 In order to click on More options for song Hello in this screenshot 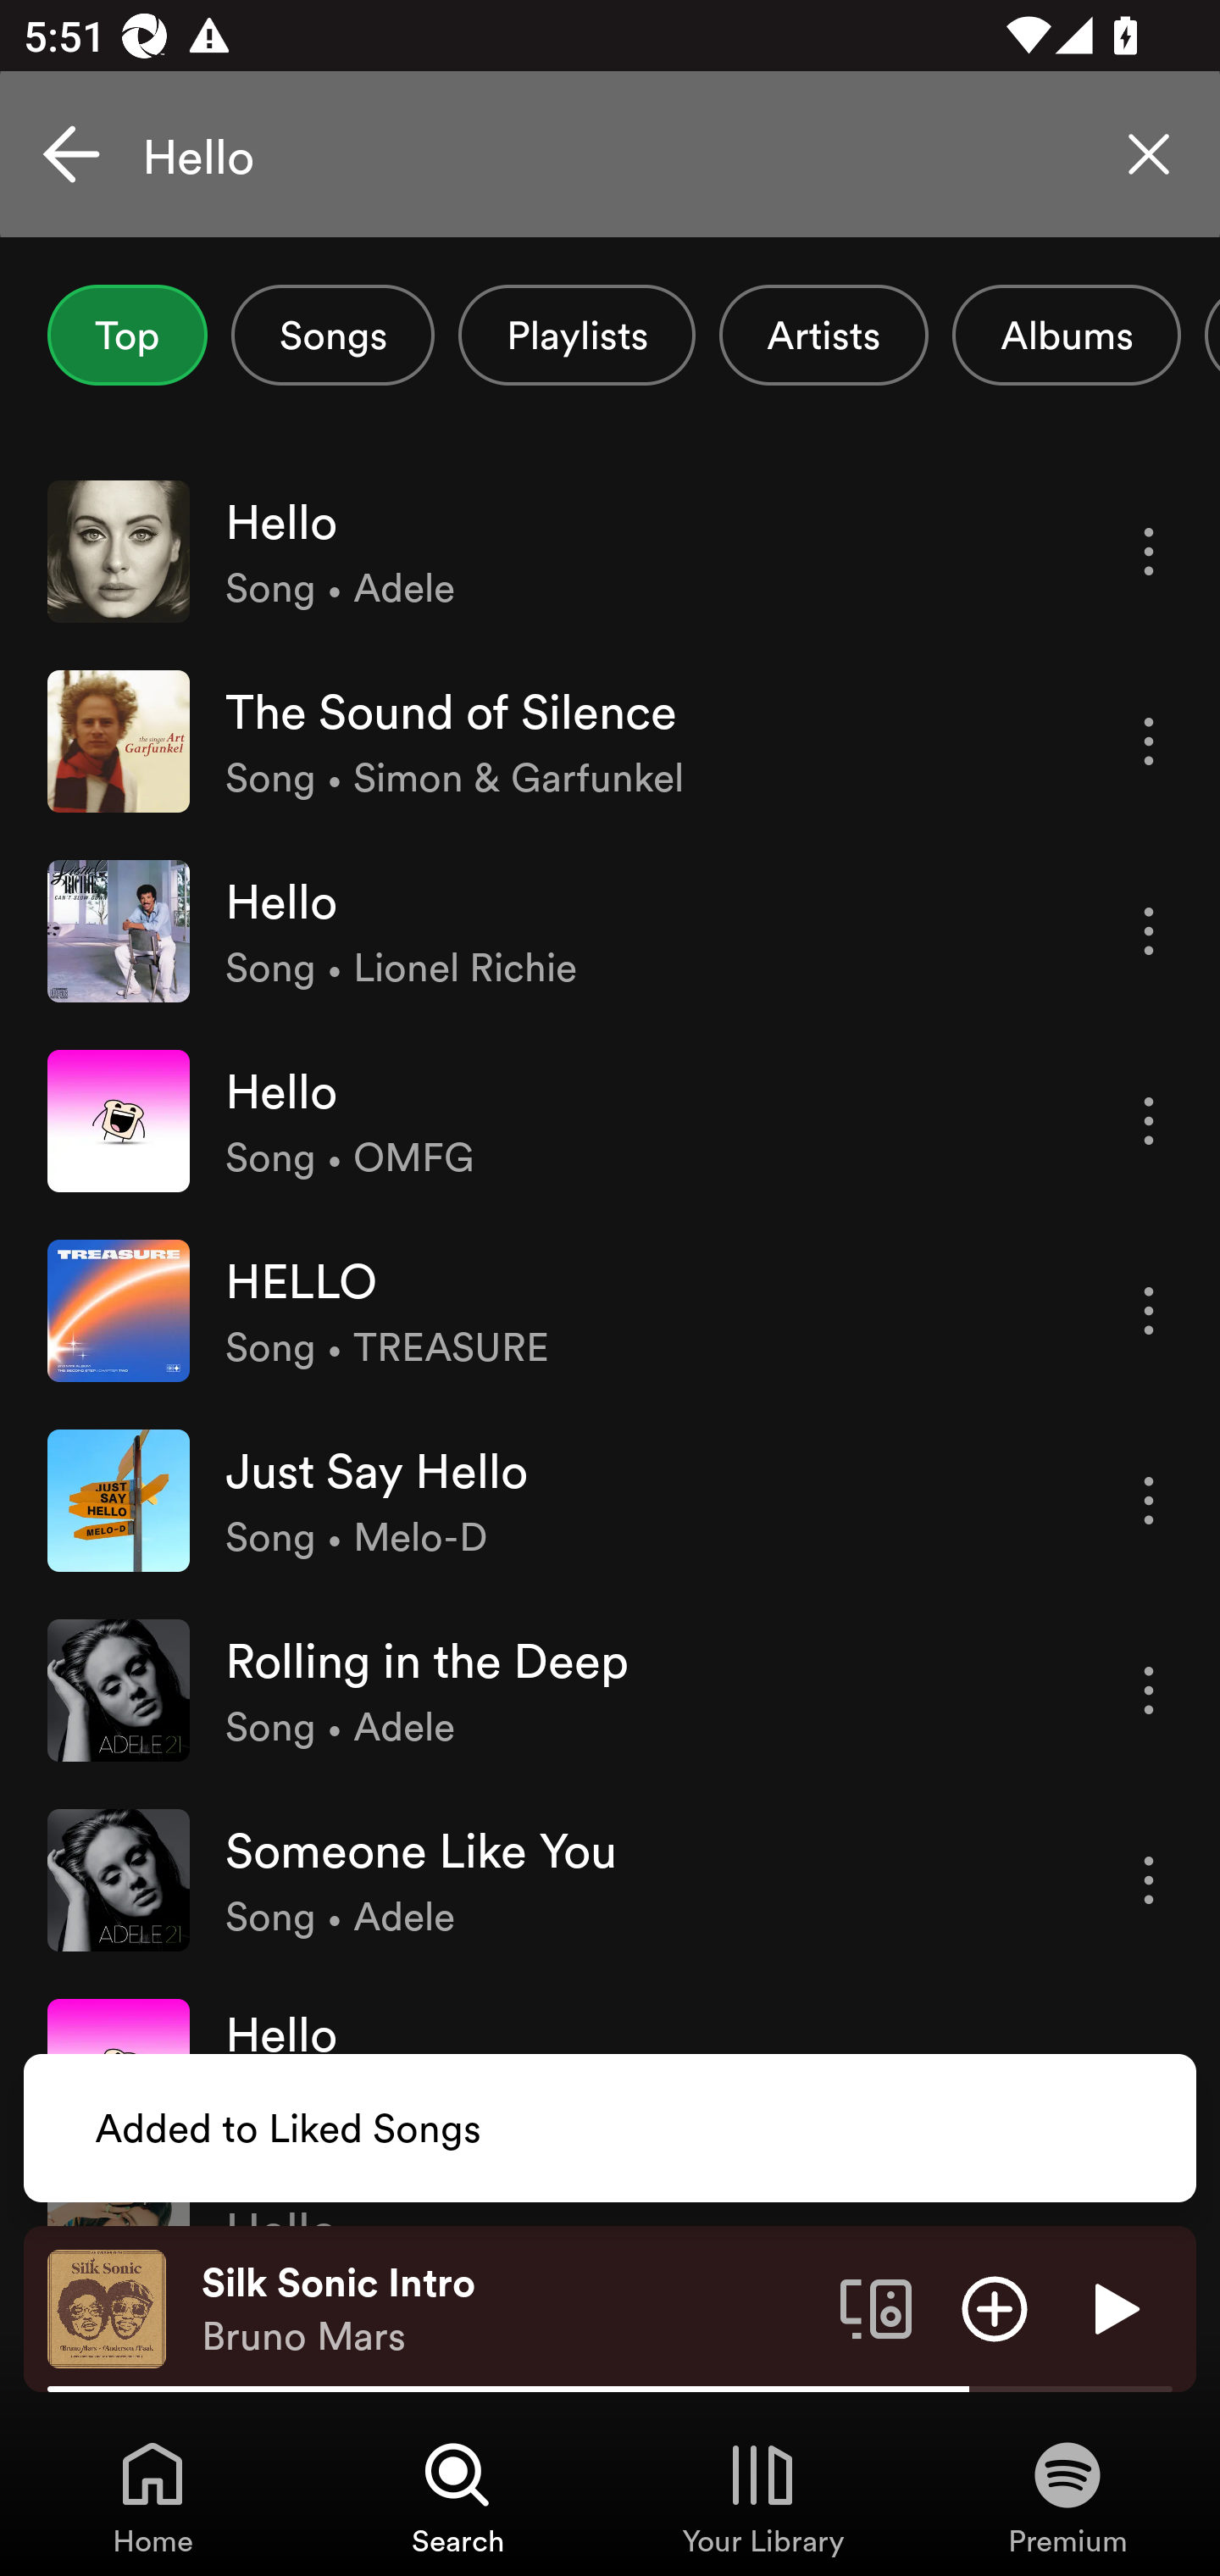, I will do `click(1149, 552)`.